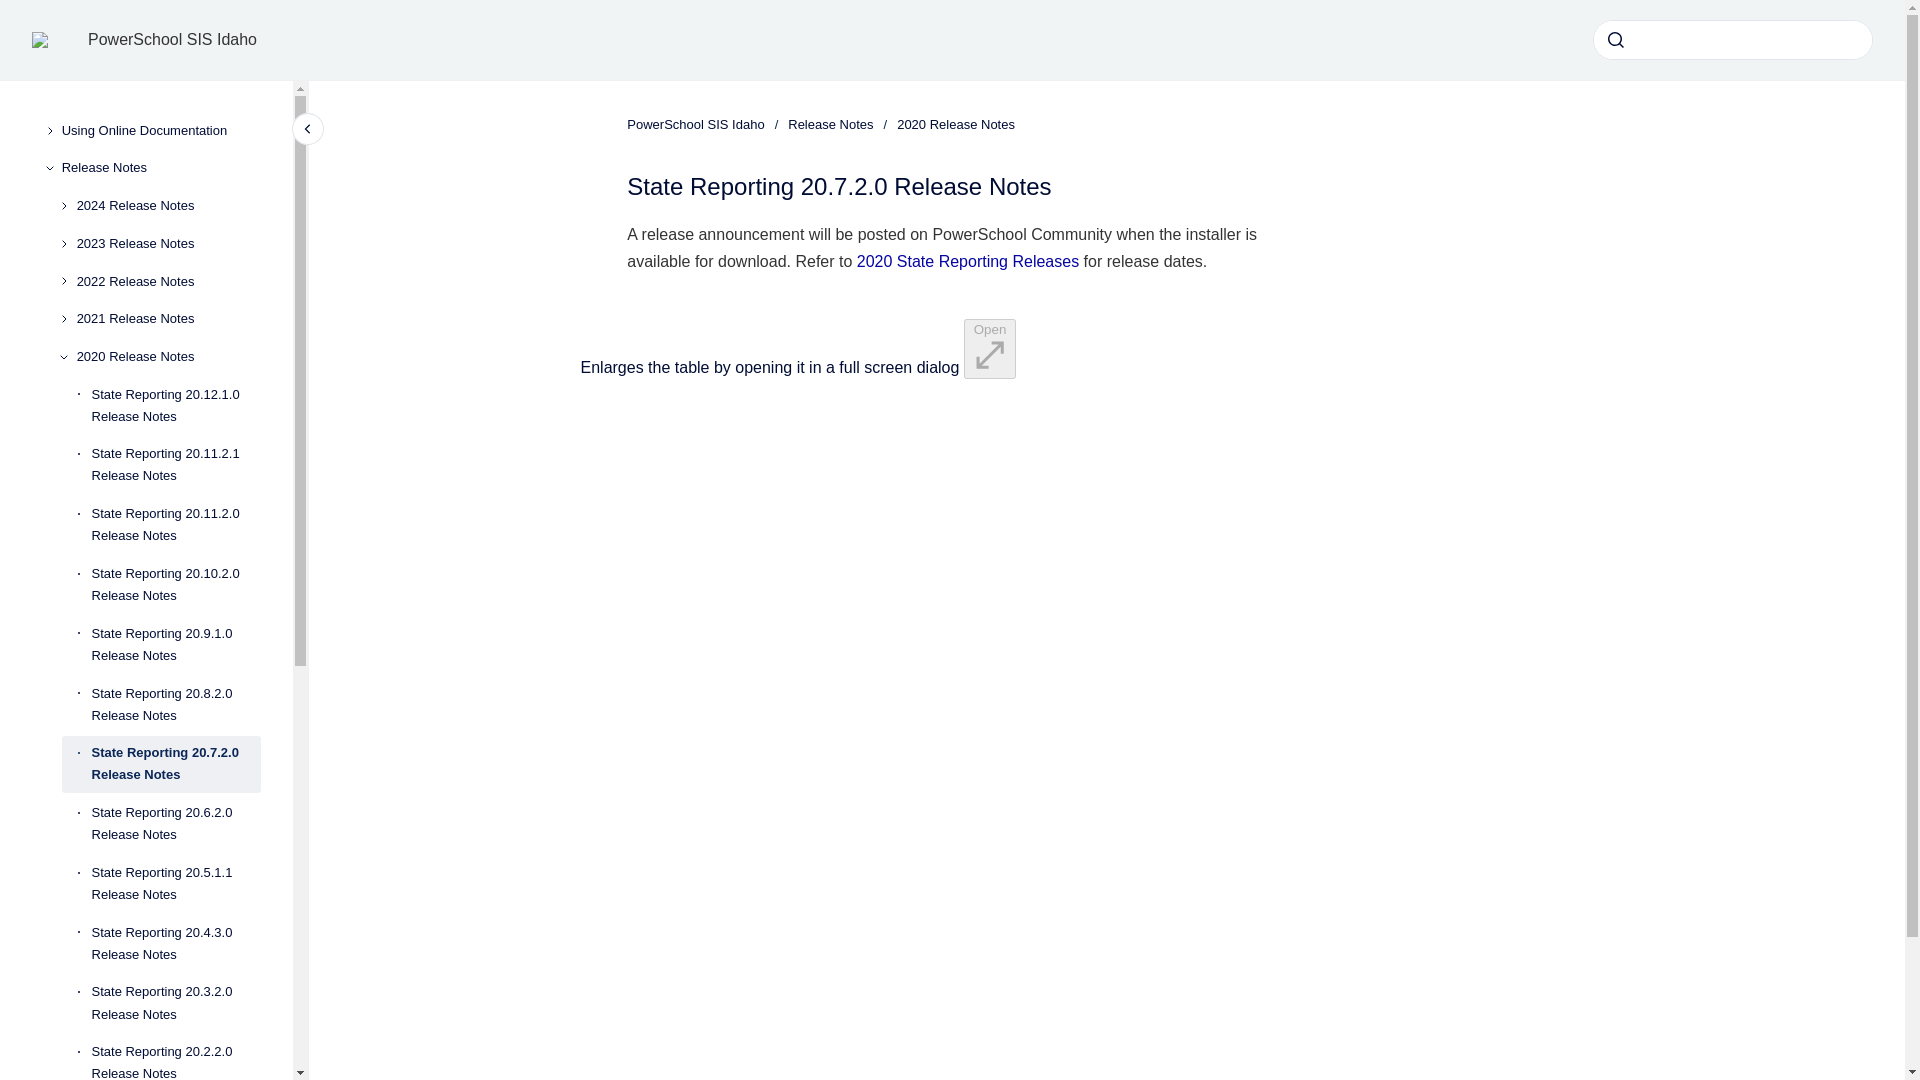 This screenshot has height=1080, width=1920. Describe the element at coordinates (176, 1004) in the screenshot. I see `State Reporting 20.3.2.0 Release Notes` at that location.